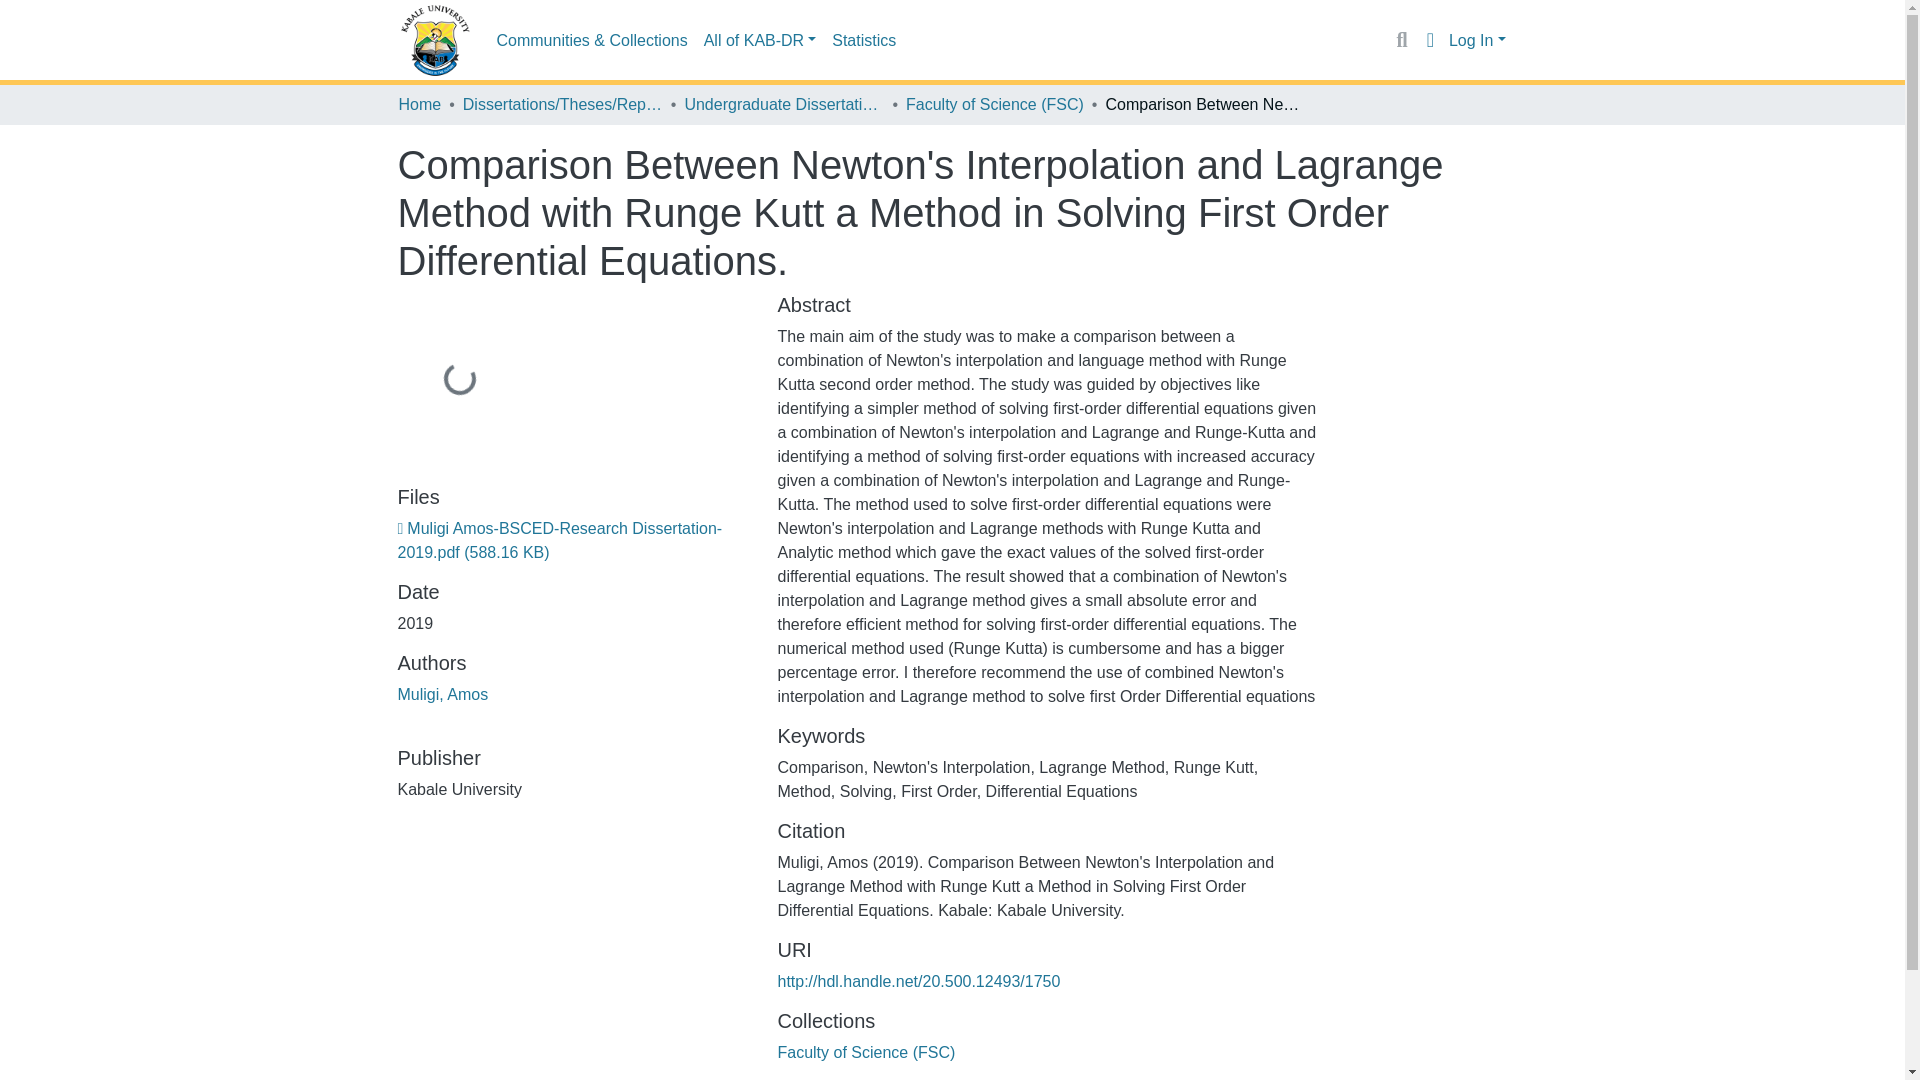 This screenshot has height=1080, width=1920. I want to click on Log In, so click(1477, 40).